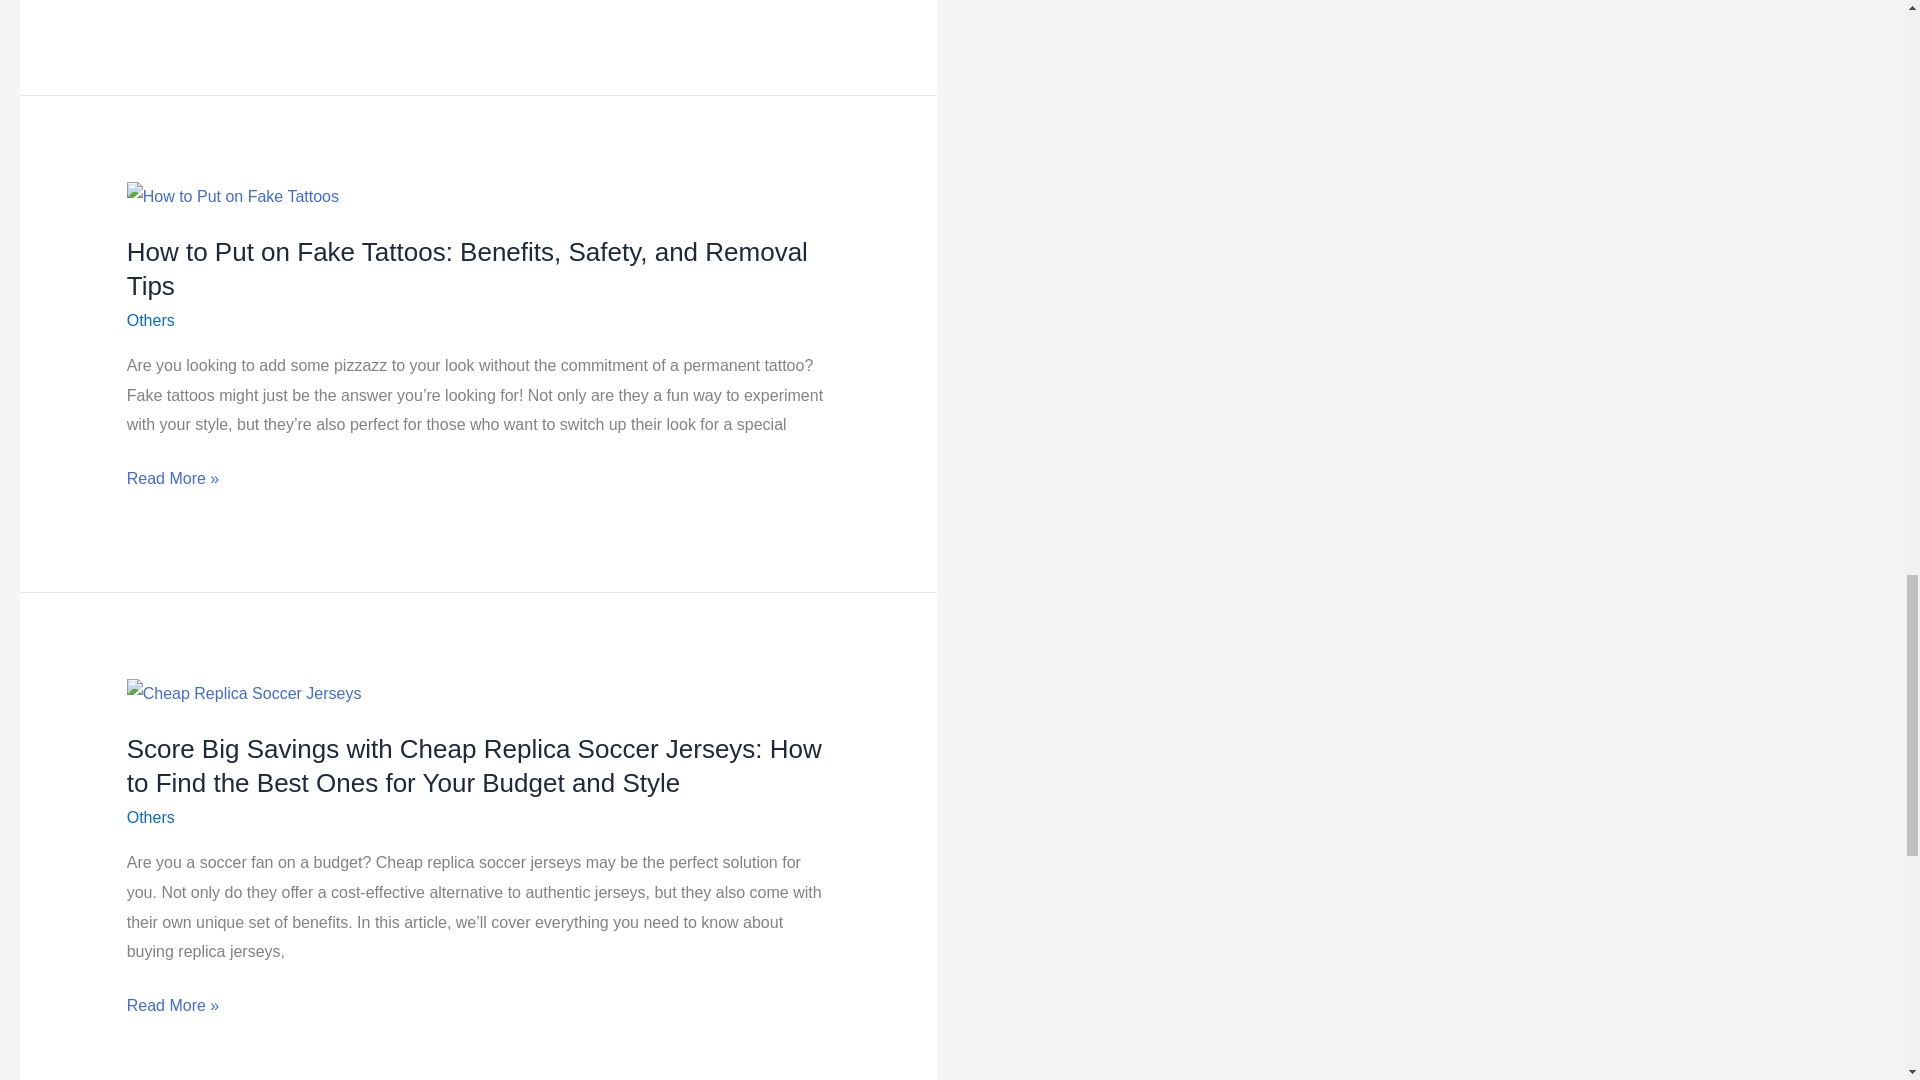 This screenshot has width=1920, height=1080. What do you see at coordinates (150, 320) in the screenshot?
I see `Others` at bounding box center [150, 320].